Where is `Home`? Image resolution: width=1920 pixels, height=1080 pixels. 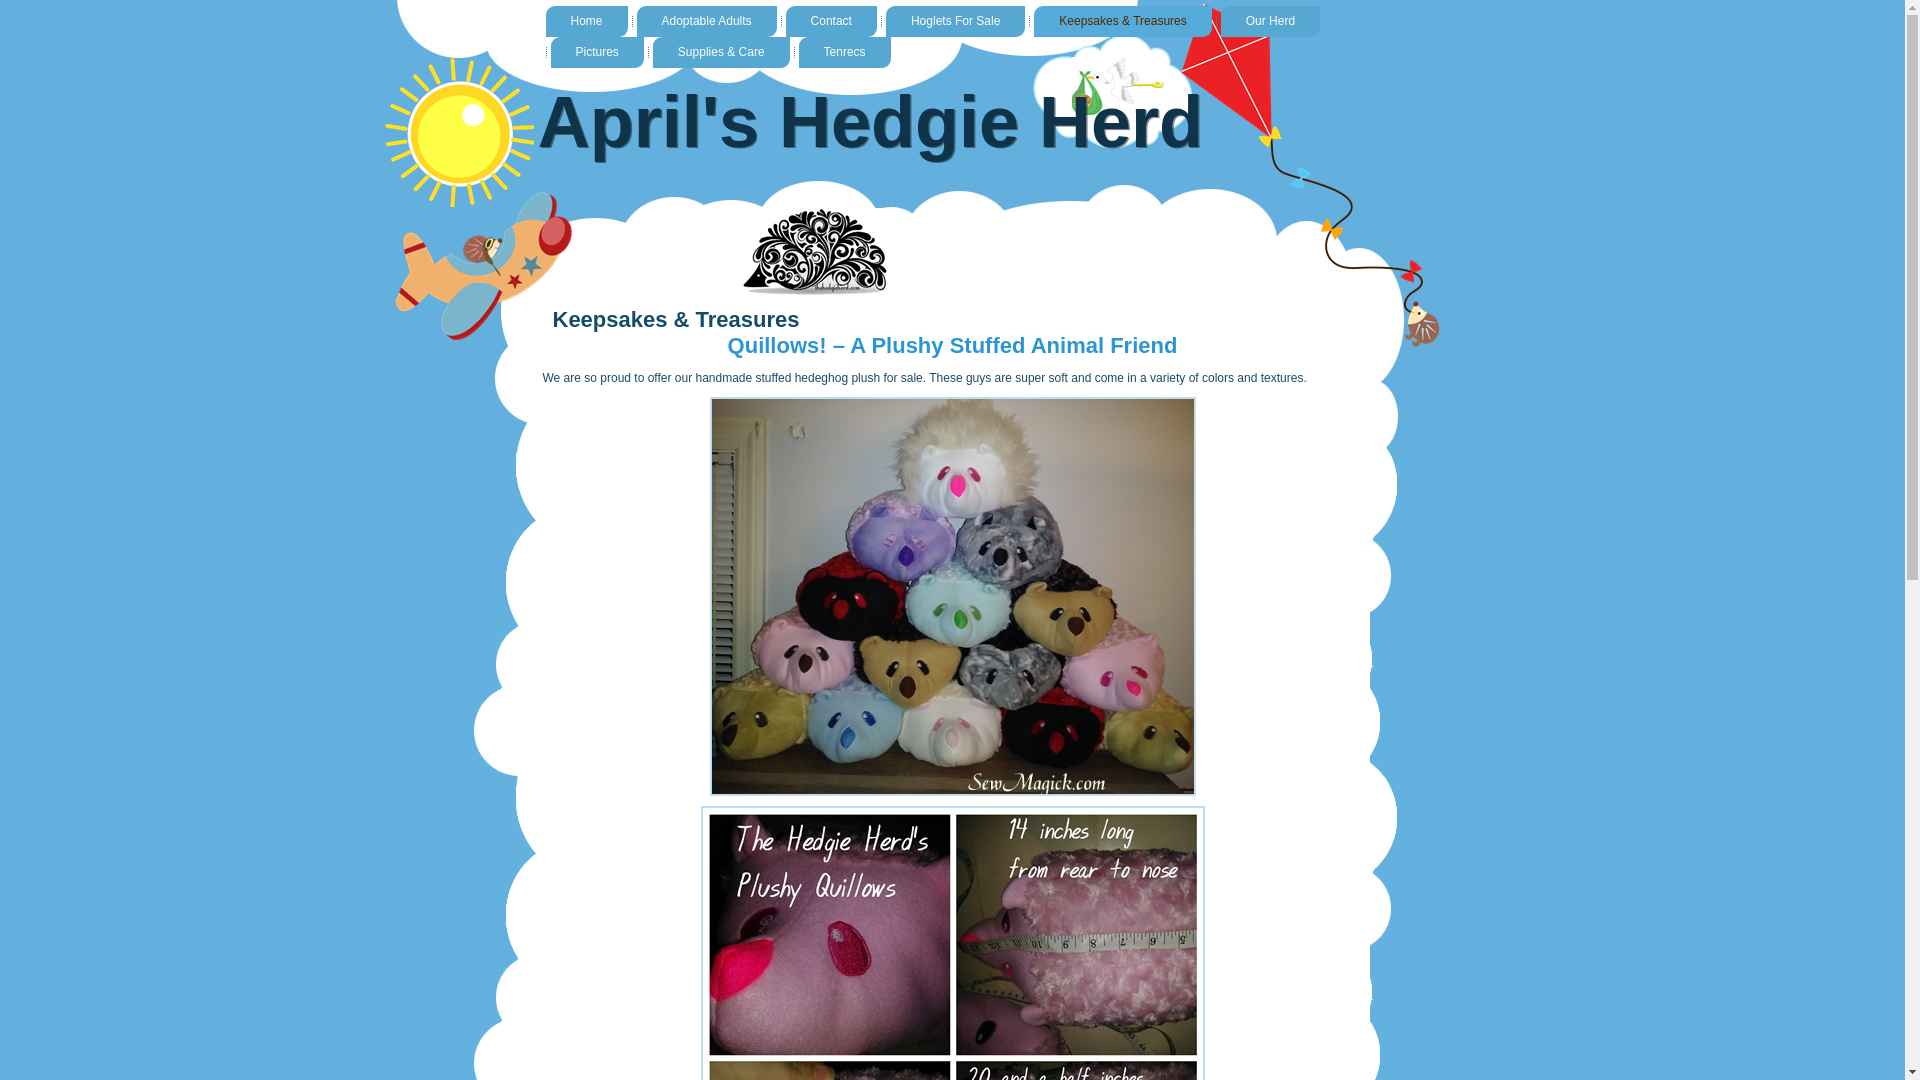
Home is located at coordinates (586, 21).